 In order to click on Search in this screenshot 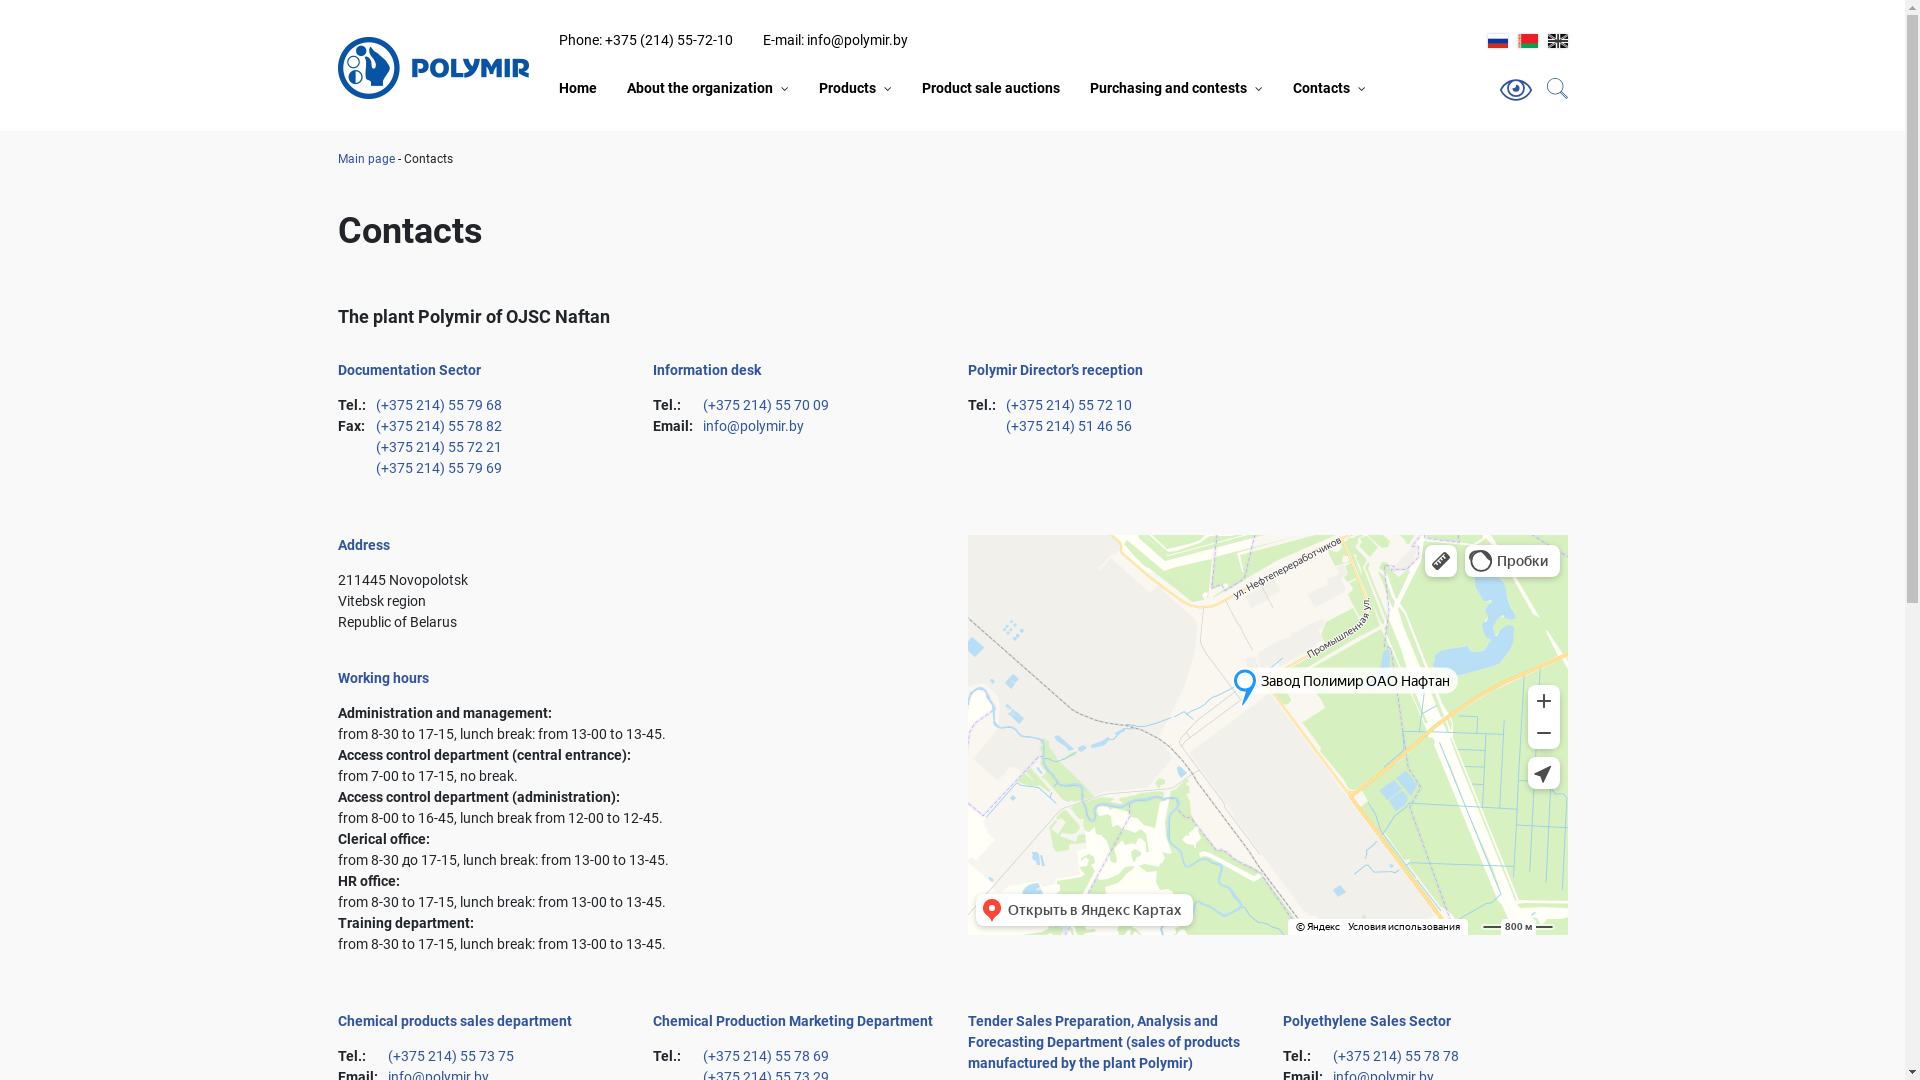, I will do `click(1484, 86)`.